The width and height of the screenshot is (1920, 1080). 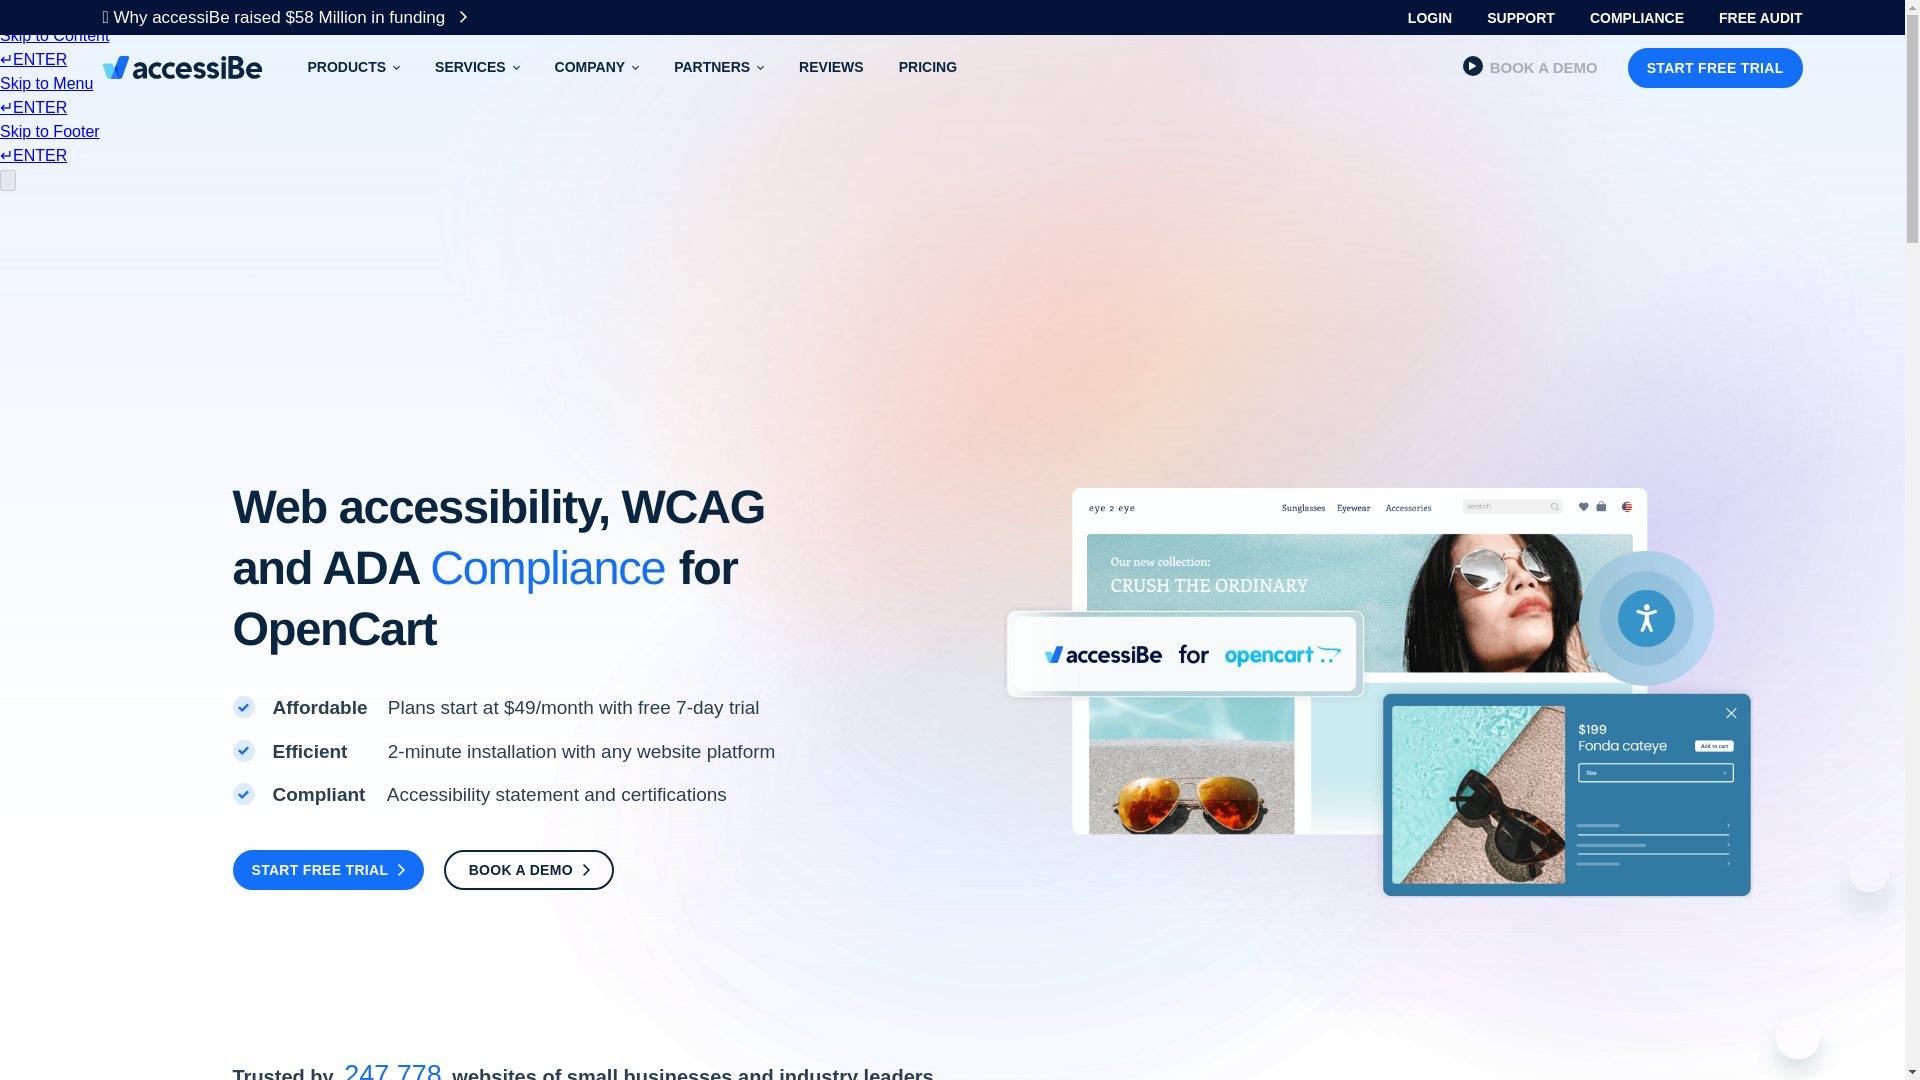 What do you see at coordinates (354, 67) in the screenshot?
I see `Close message from Anna` at bounding box center [354, 67].